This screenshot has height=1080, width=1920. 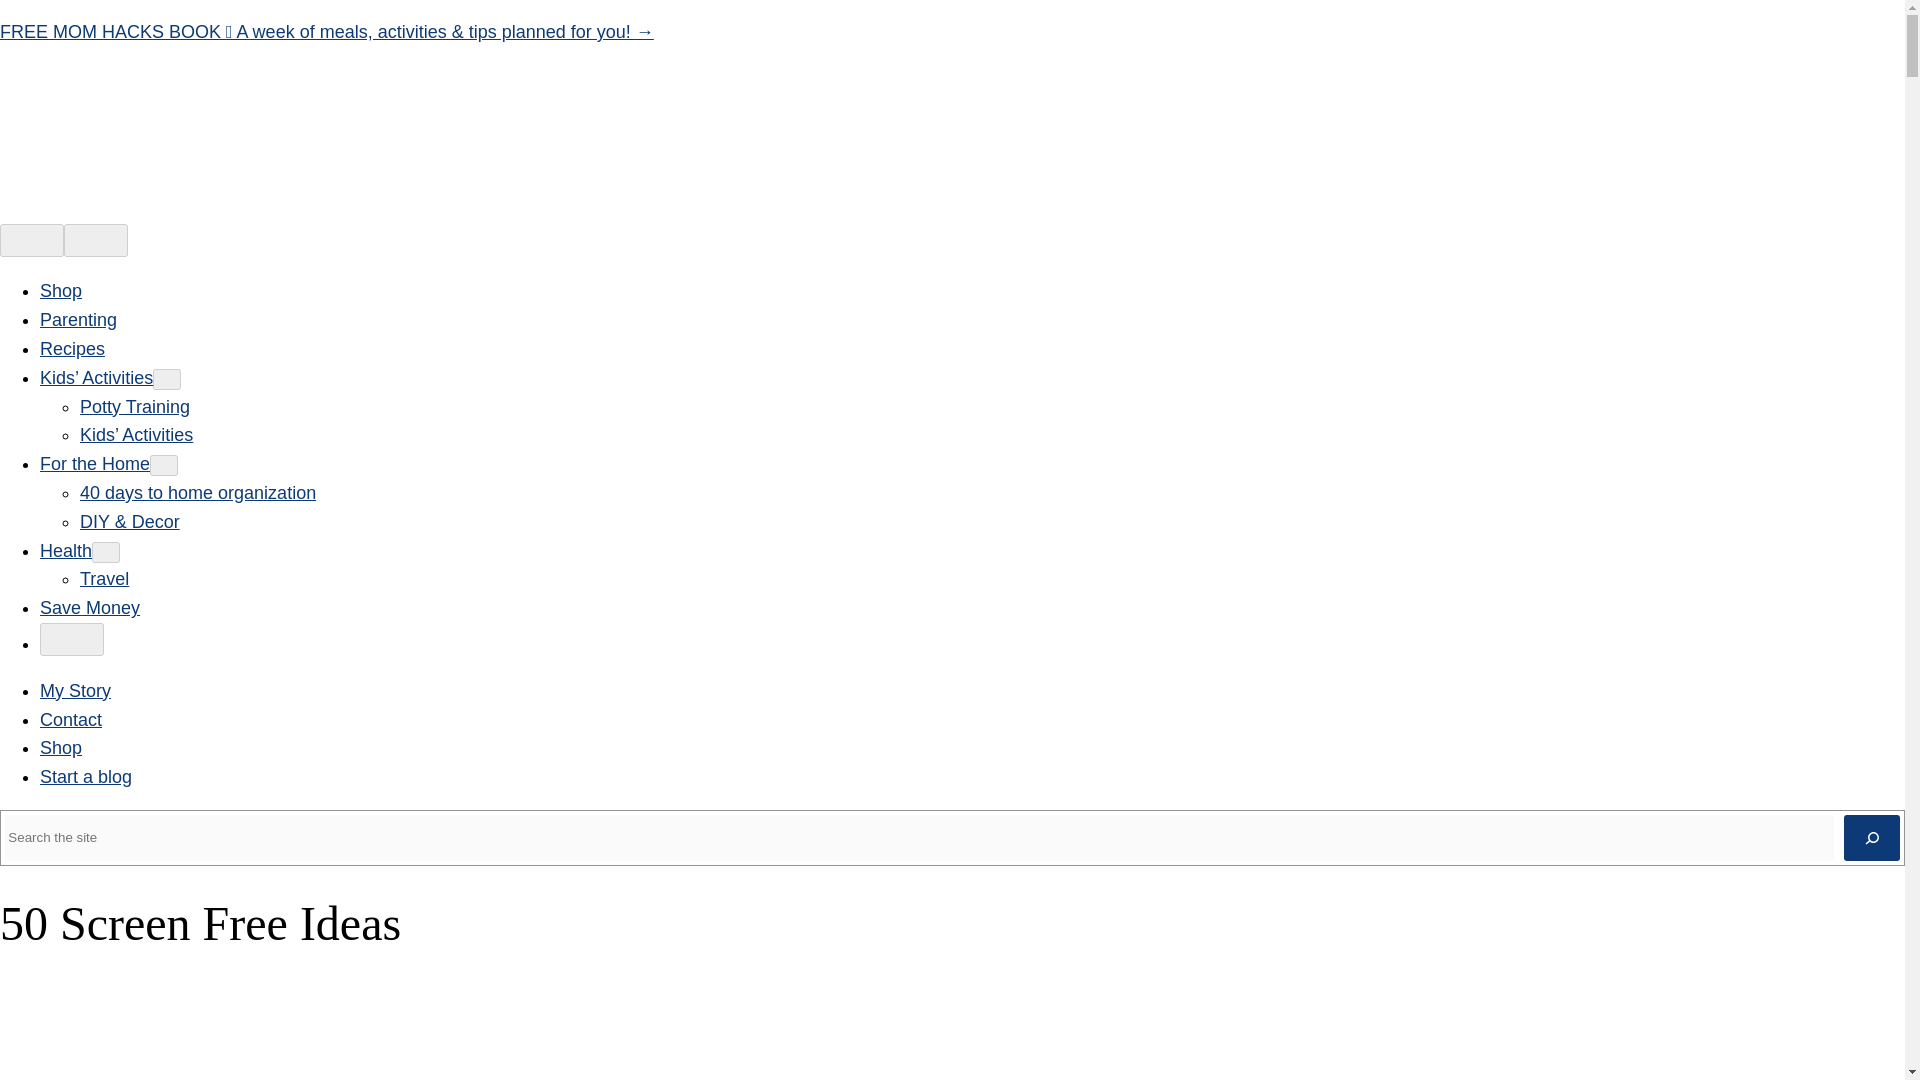 I want to click on Recipes, so click(x=72, y=348).